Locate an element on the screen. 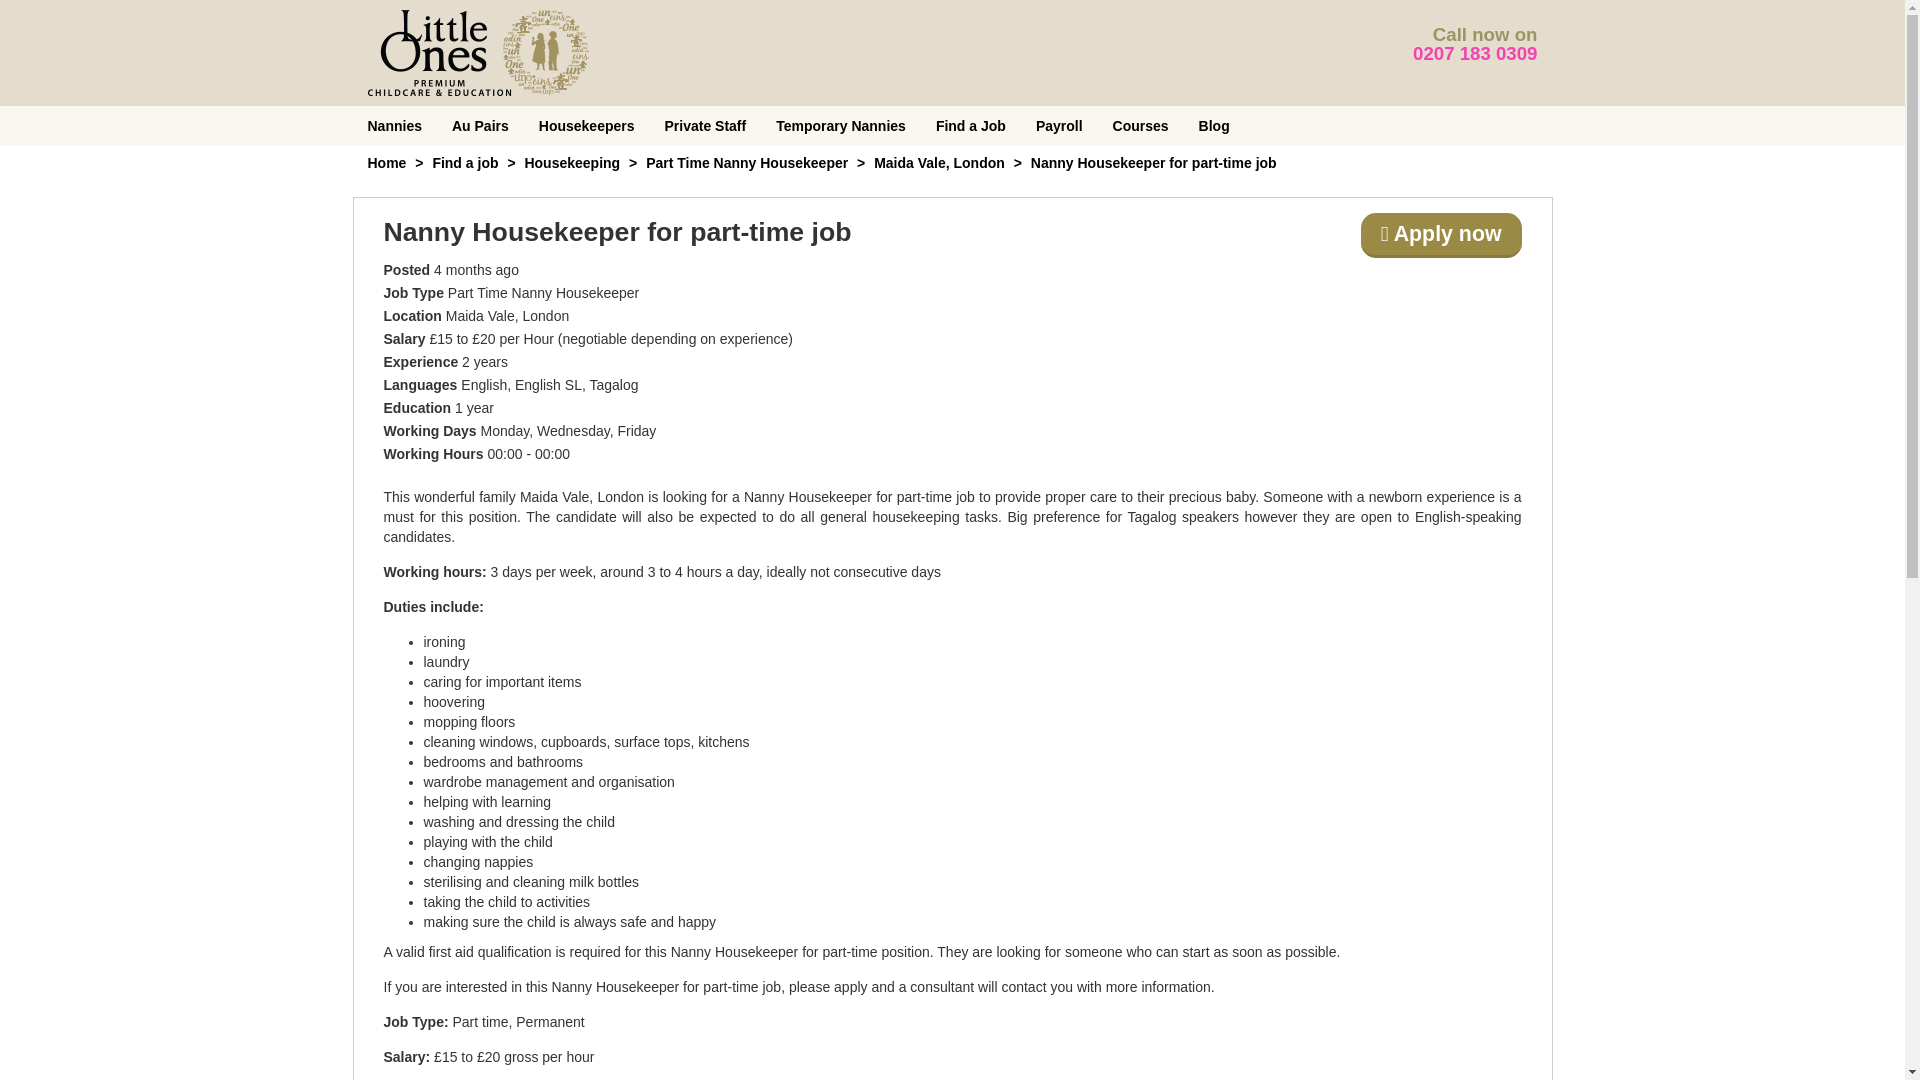 The width and height of the screenshot is (1920, 1080). Housekeepers is located at coordinates (587, 125).